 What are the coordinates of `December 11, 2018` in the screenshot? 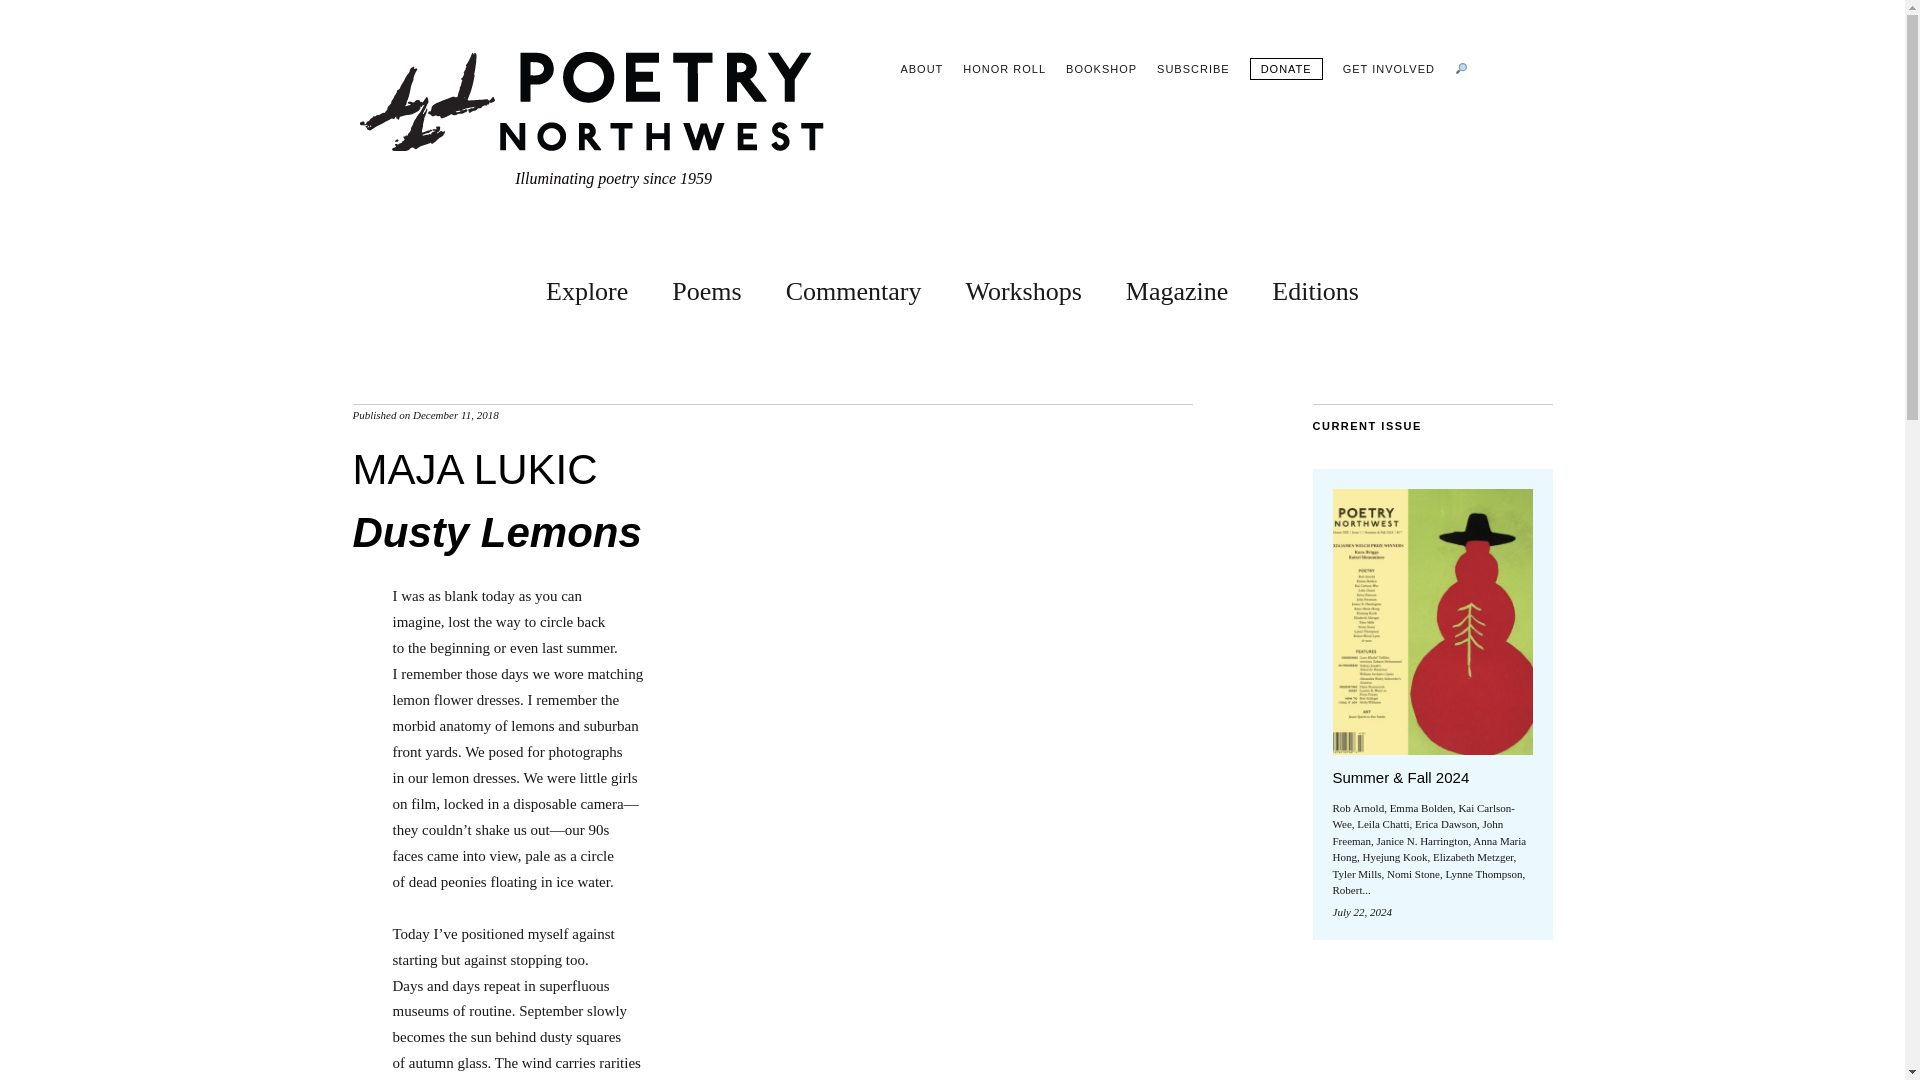 It's located at (456, 415).